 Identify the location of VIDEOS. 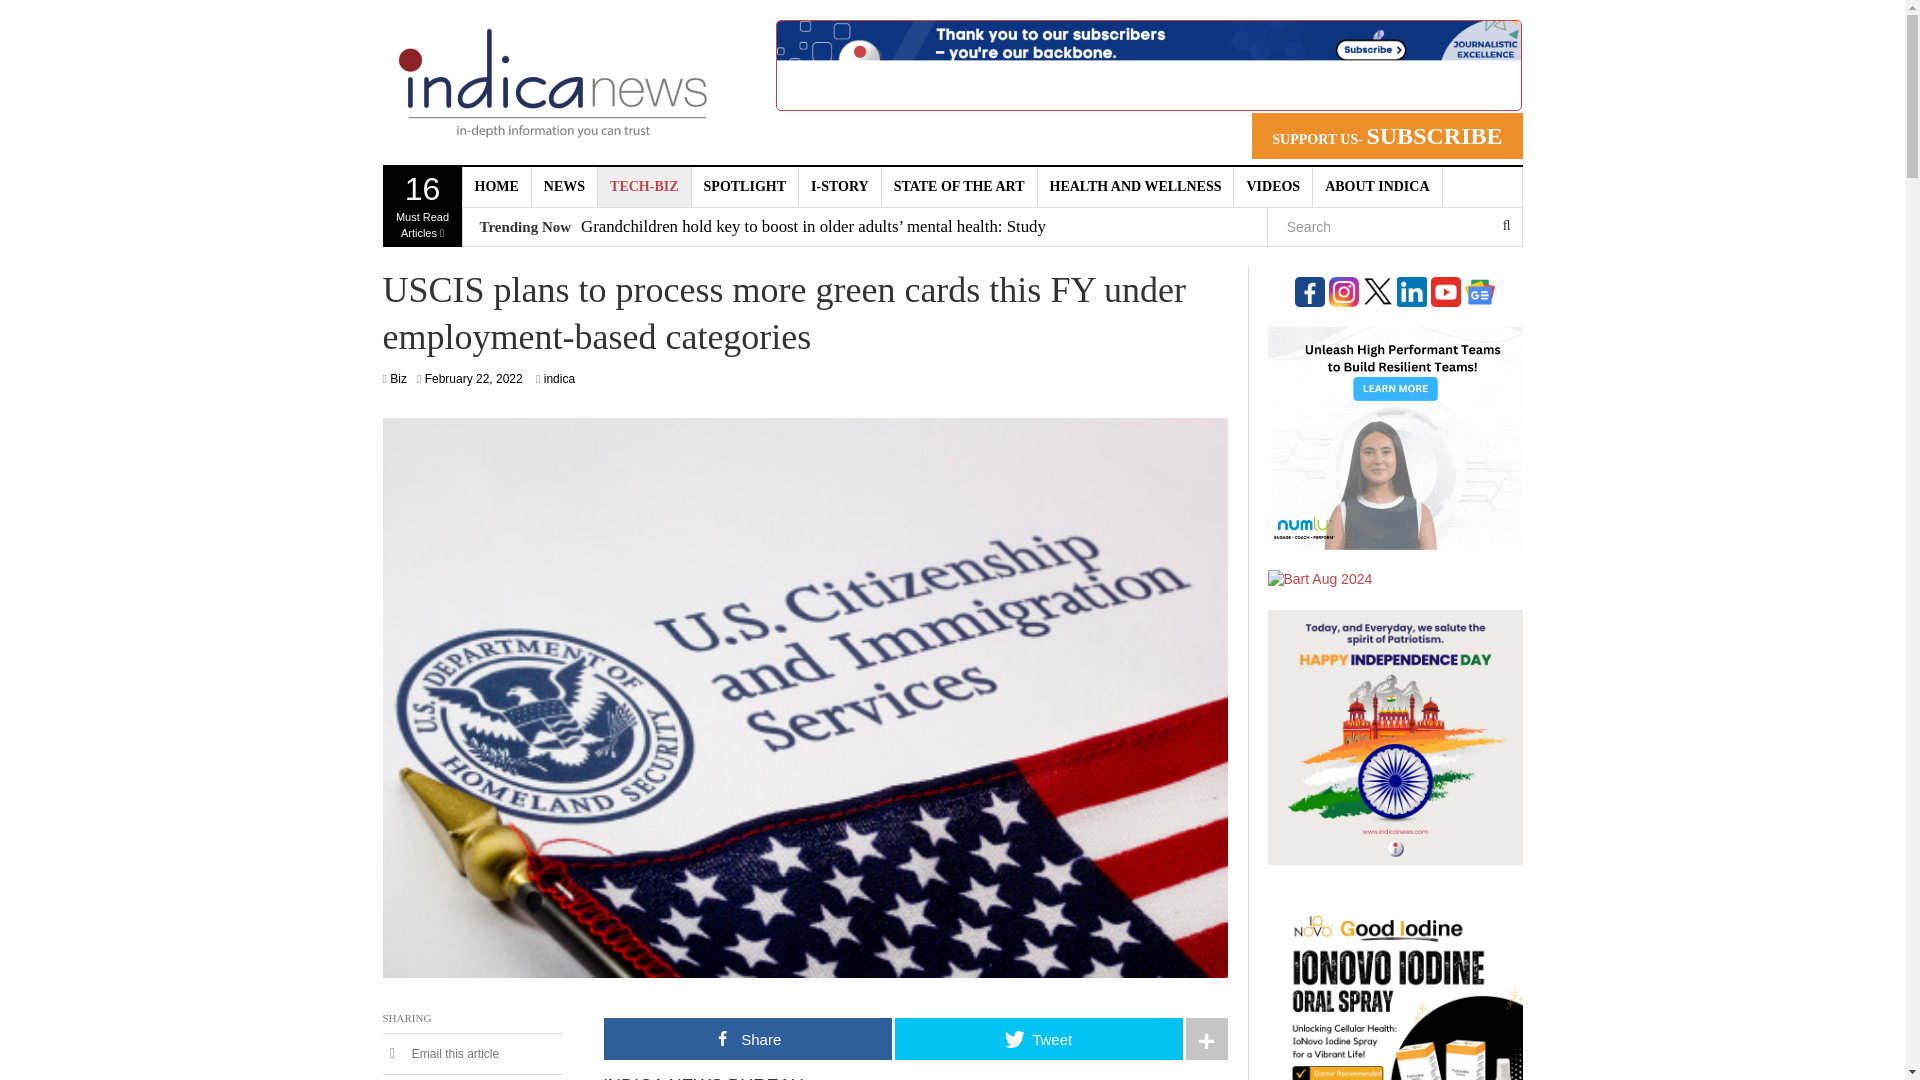
(496, 187).